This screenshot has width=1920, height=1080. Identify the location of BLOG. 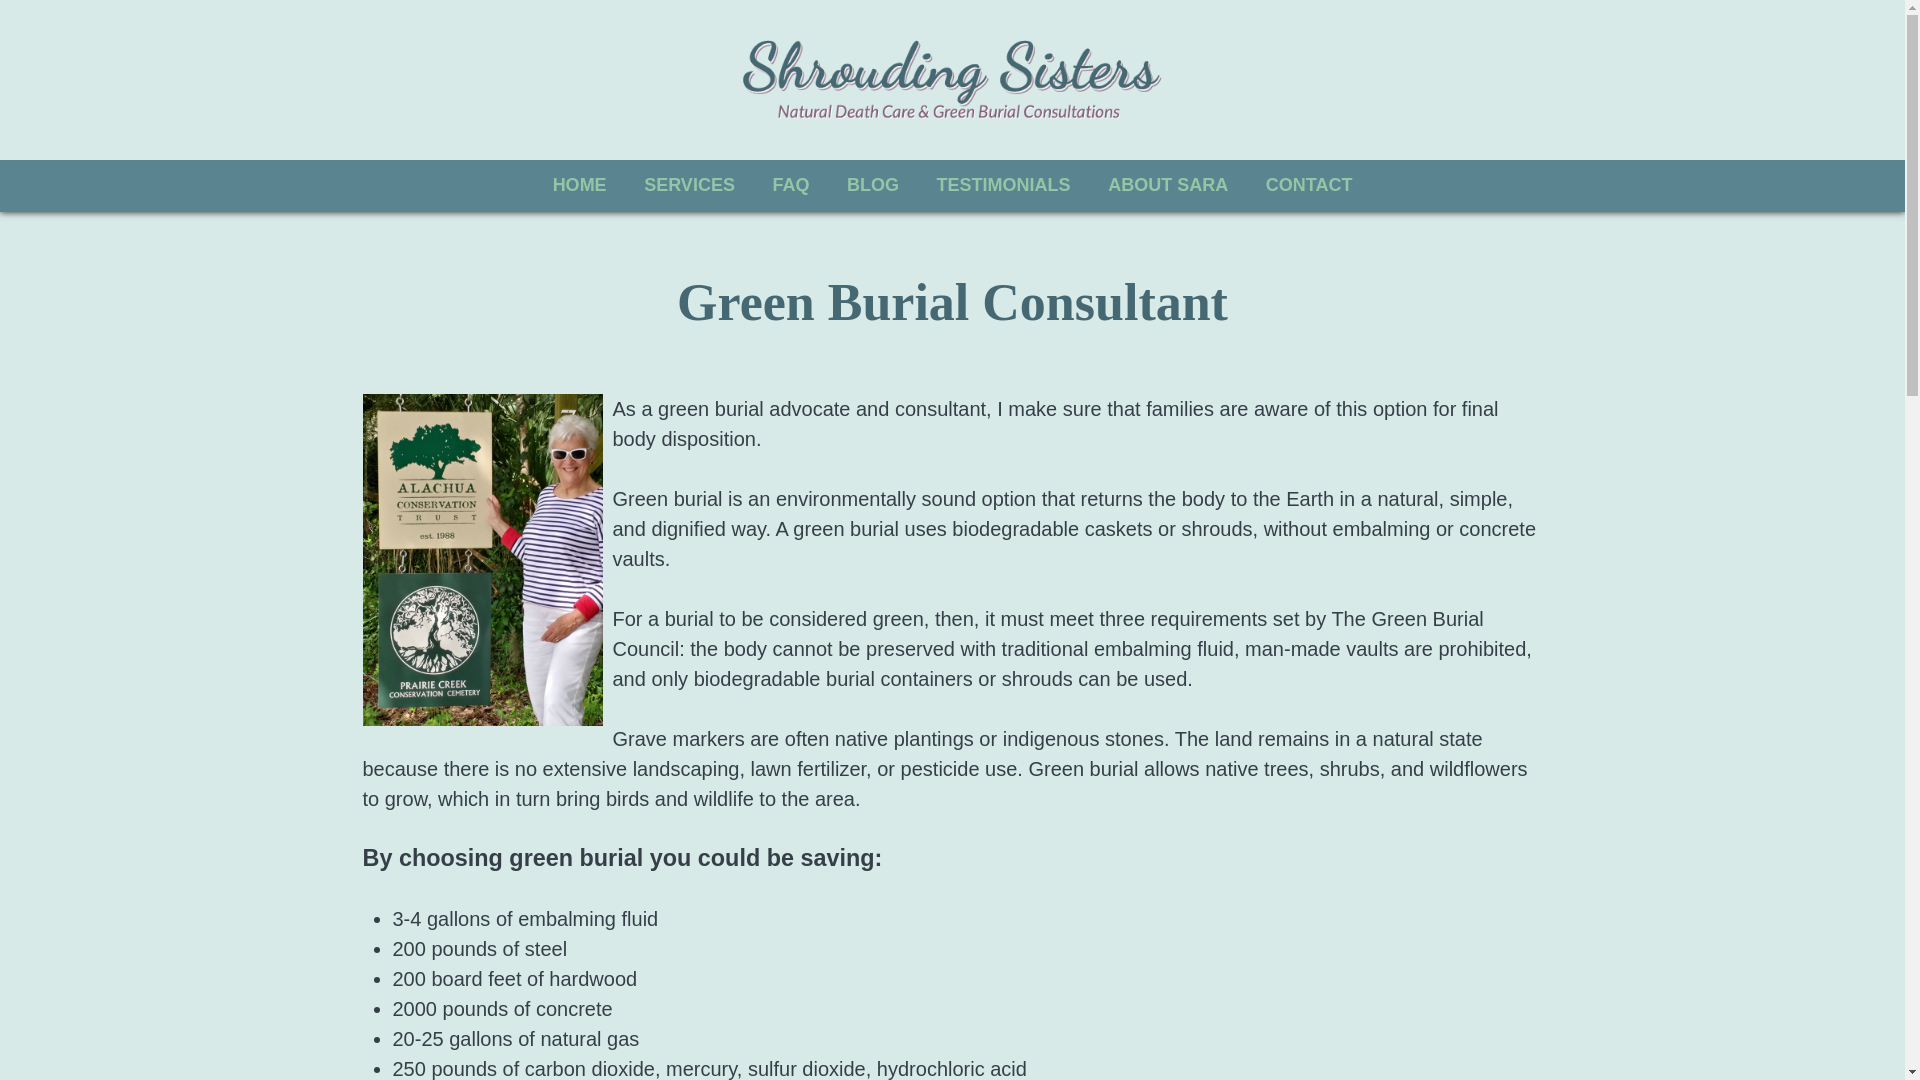
(872, 185).